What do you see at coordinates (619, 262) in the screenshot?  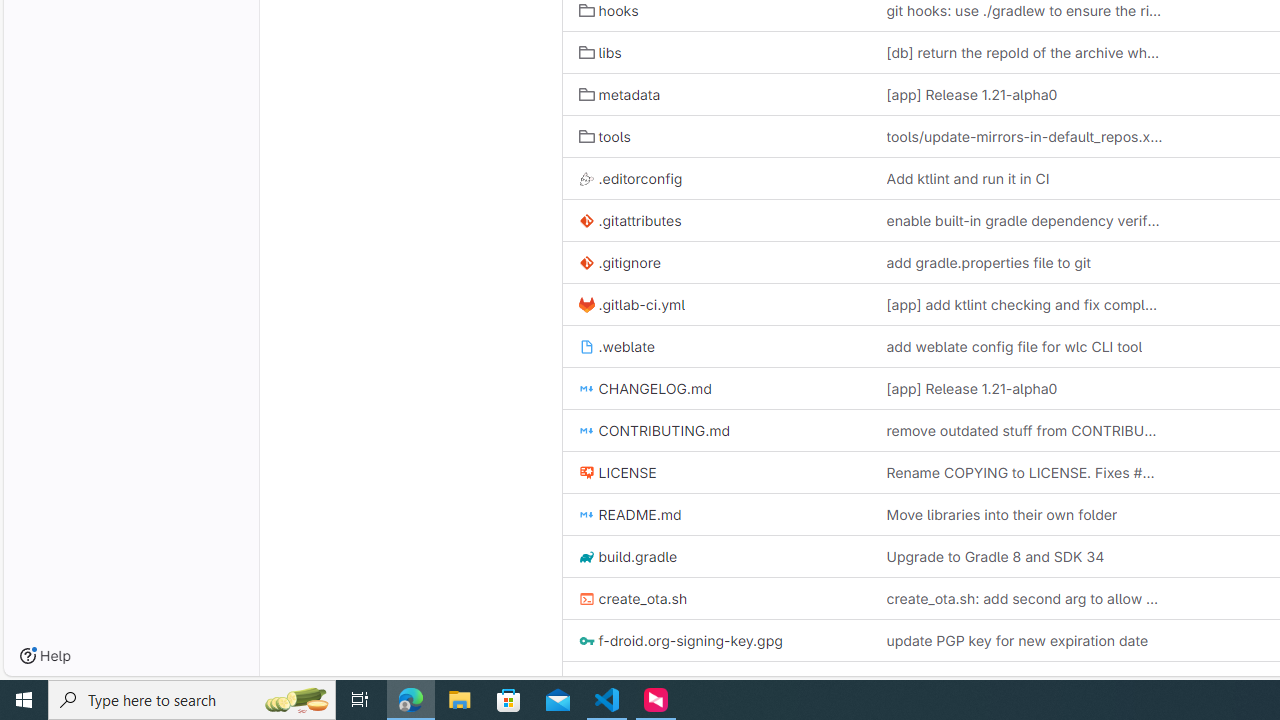 I see `.gitignore` at bounding box center [619, 262].